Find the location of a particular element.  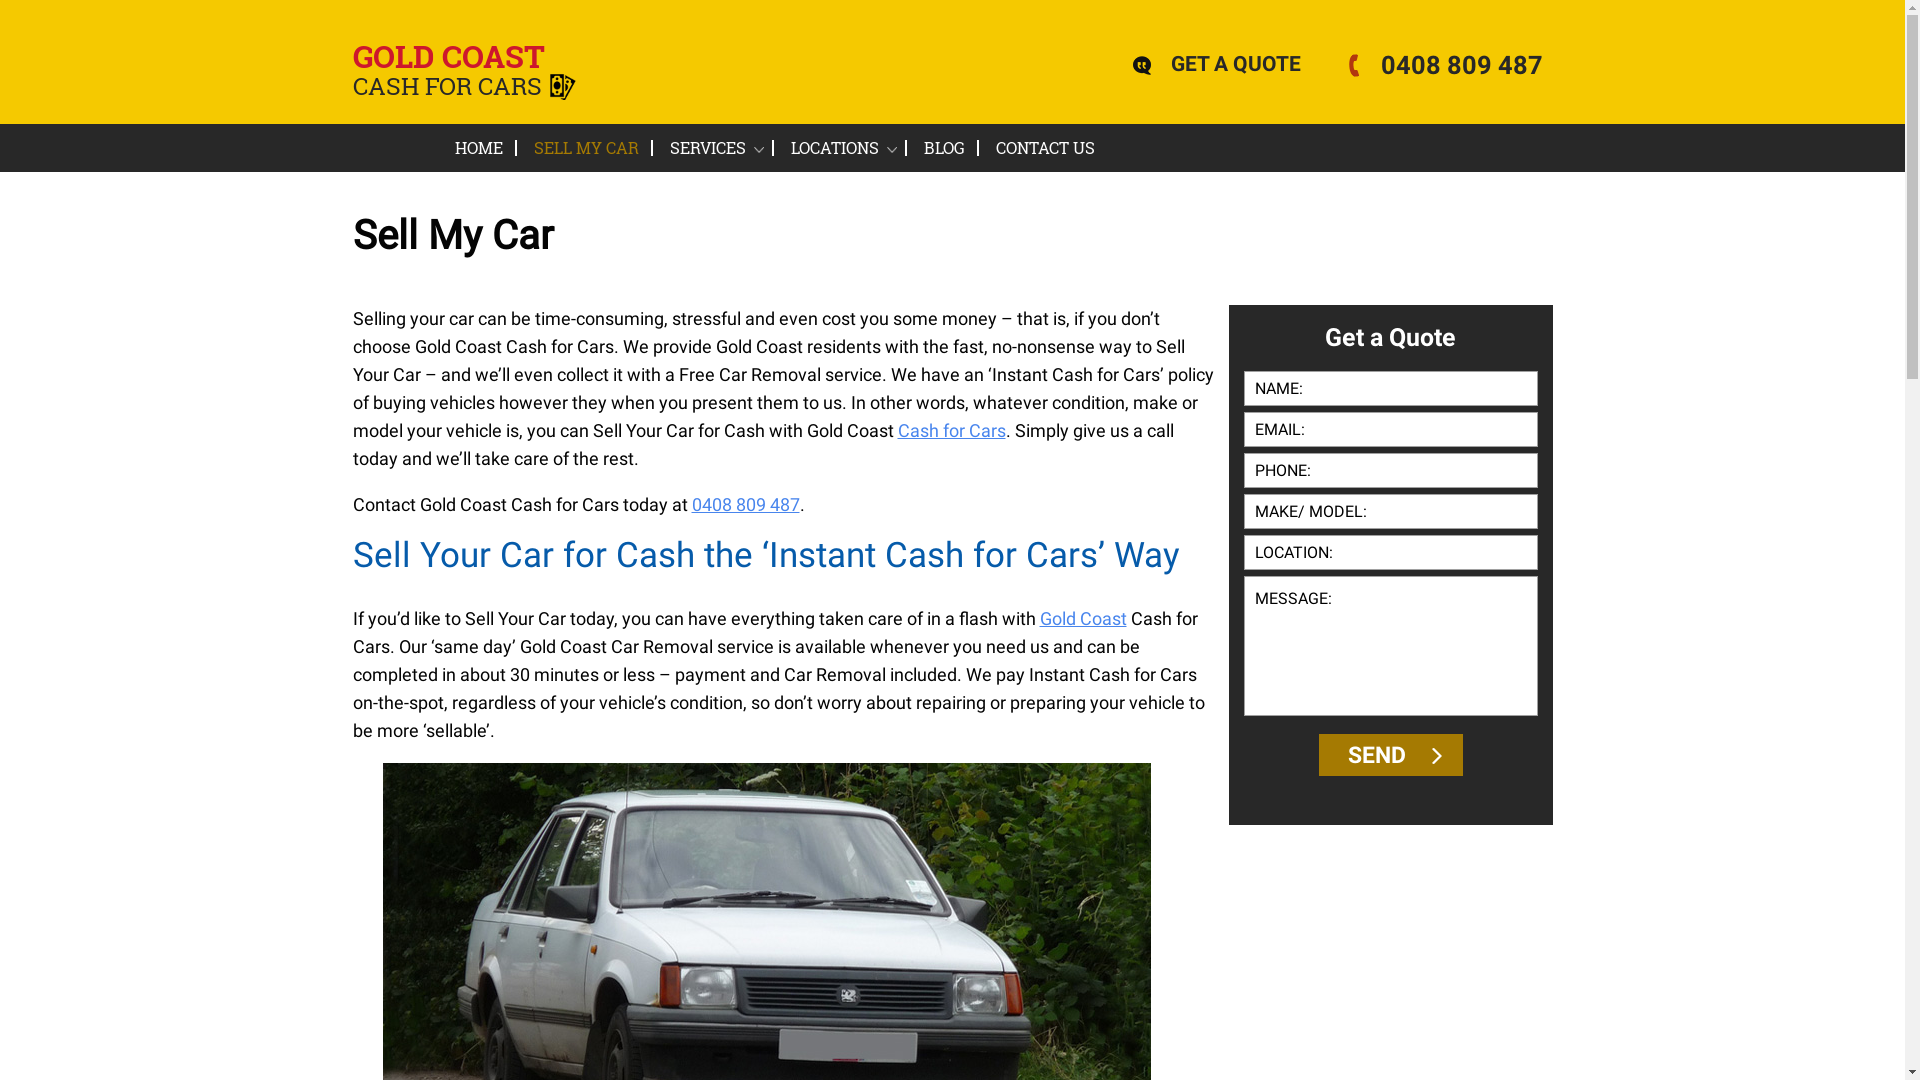

GET A QUOTE is located at coordinates (1226, 66).